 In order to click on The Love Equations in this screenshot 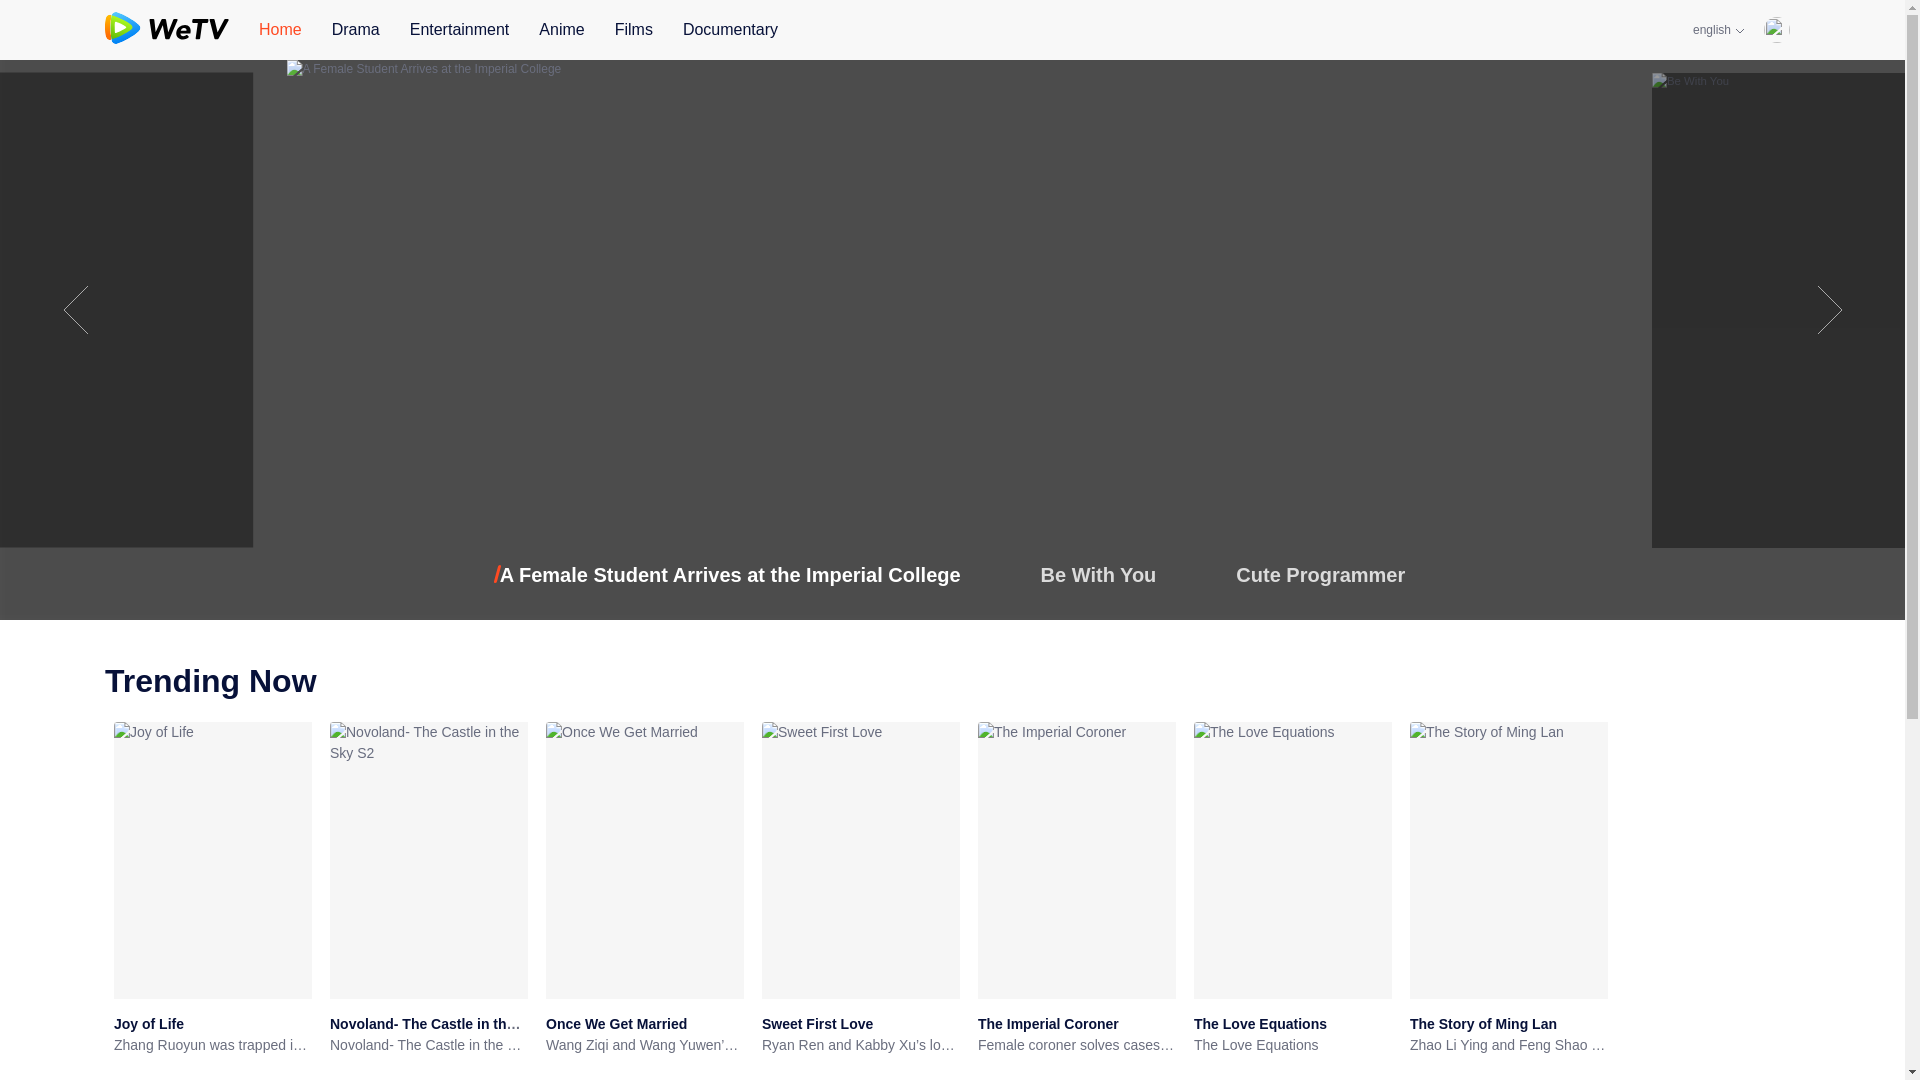, I will do `click(1260, 1024)`.